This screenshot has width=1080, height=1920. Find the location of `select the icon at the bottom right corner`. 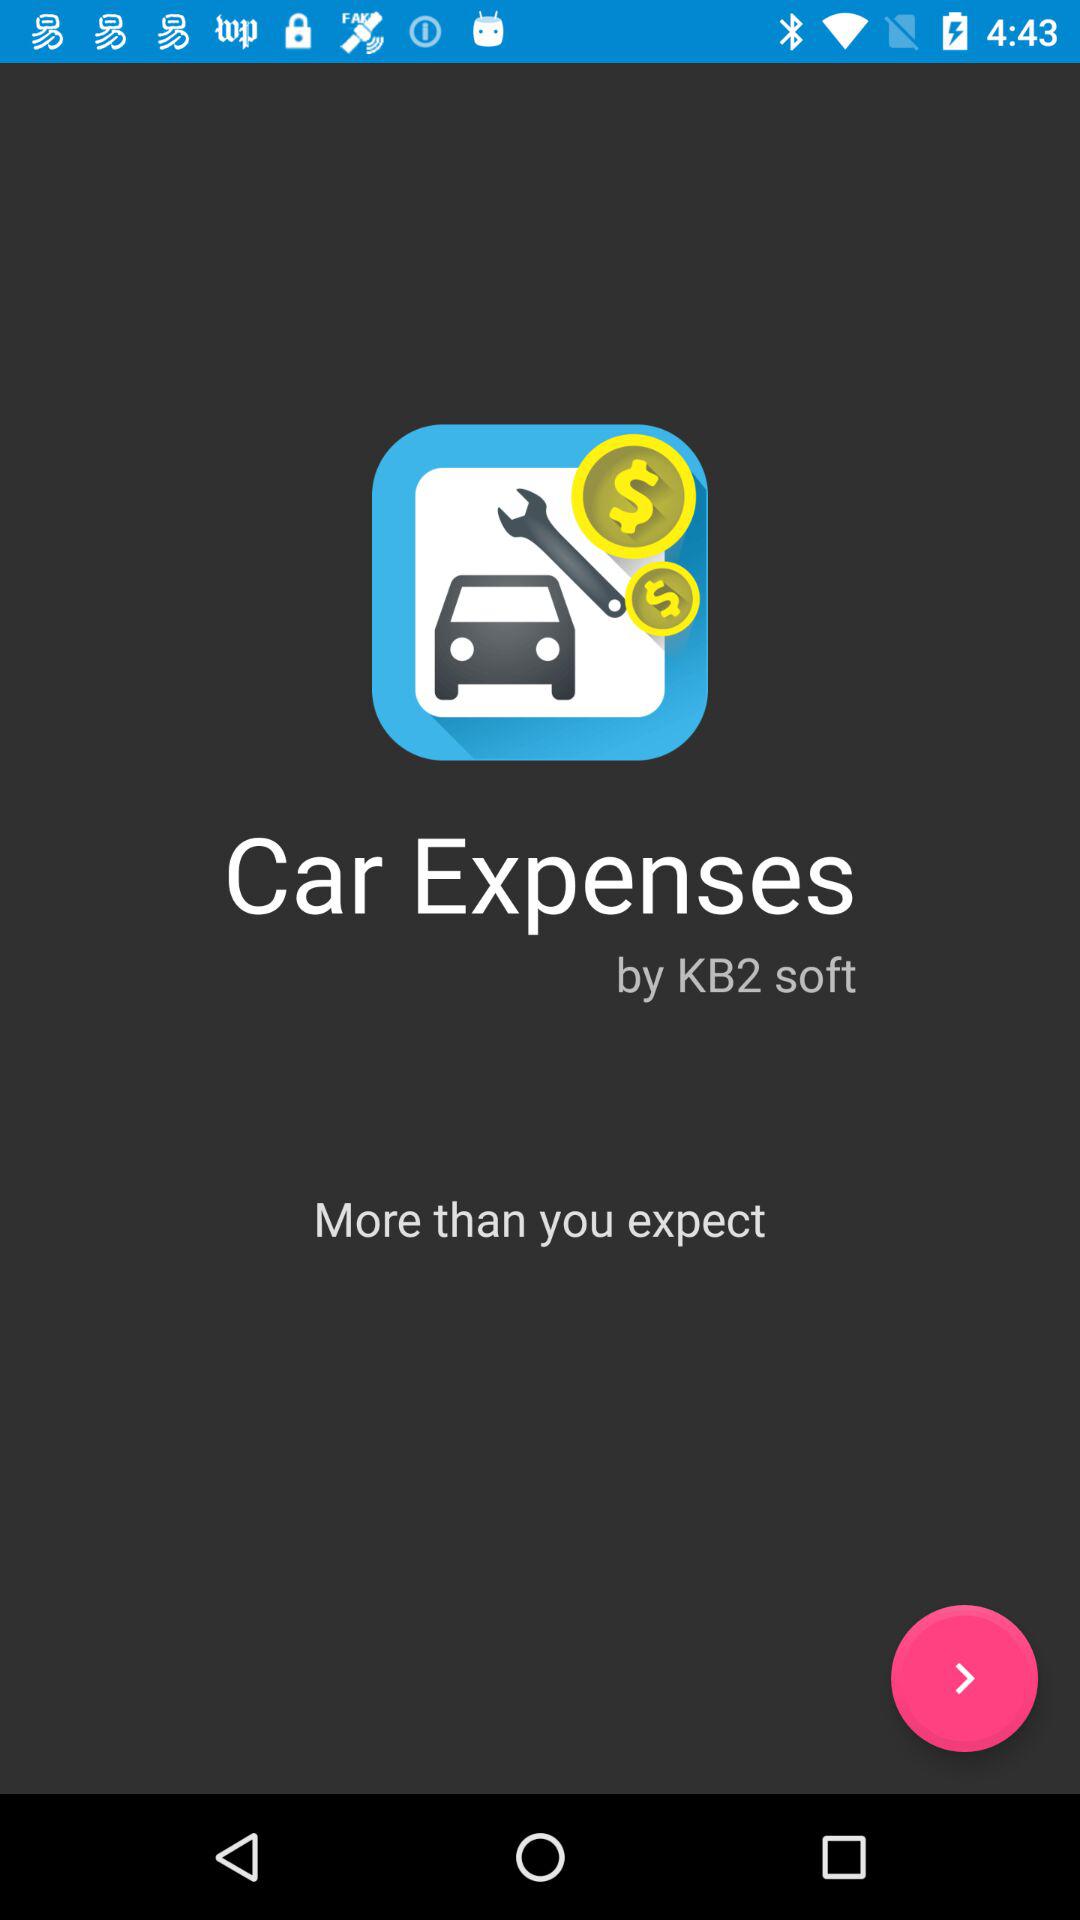

select the icon at the bottom right corner is located at coordinates (964, 1678).